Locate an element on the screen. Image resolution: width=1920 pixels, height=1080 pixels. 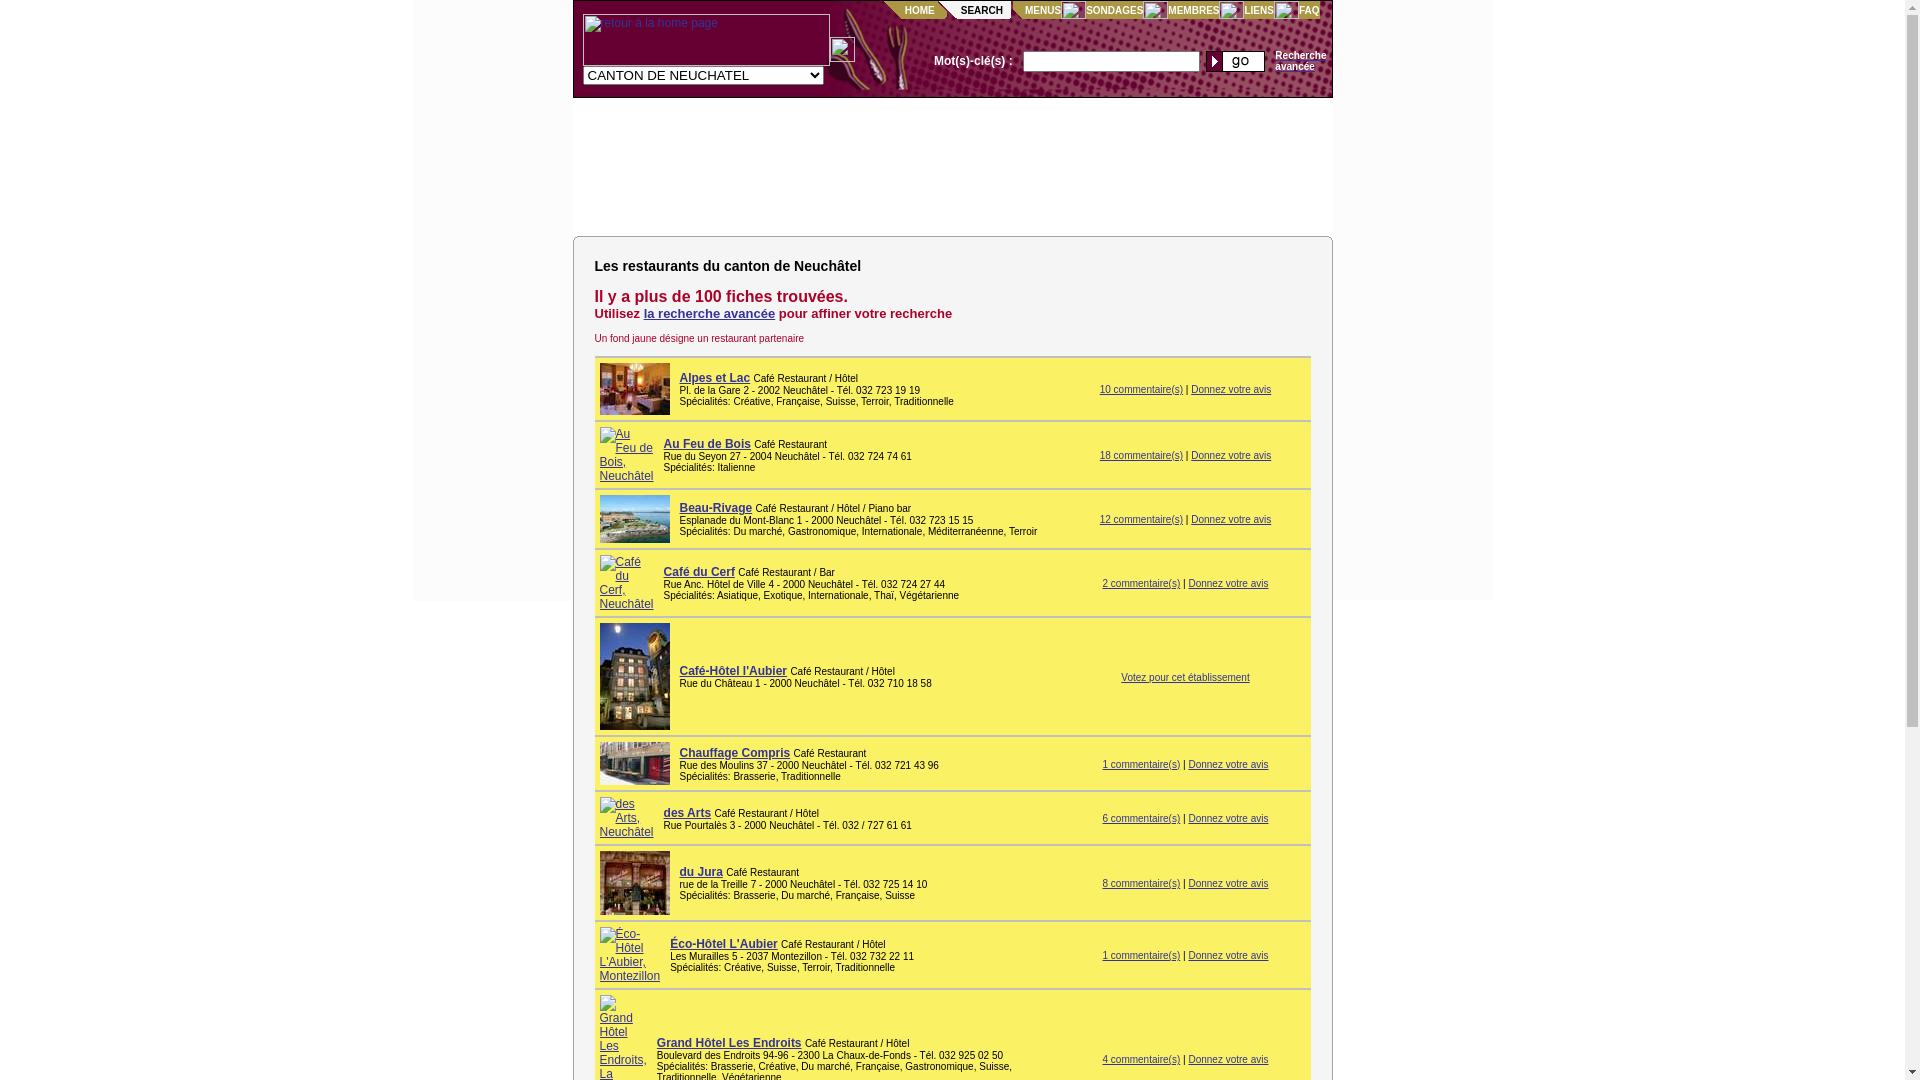
Donnez votre avis is located at coordinates (1228, 584).